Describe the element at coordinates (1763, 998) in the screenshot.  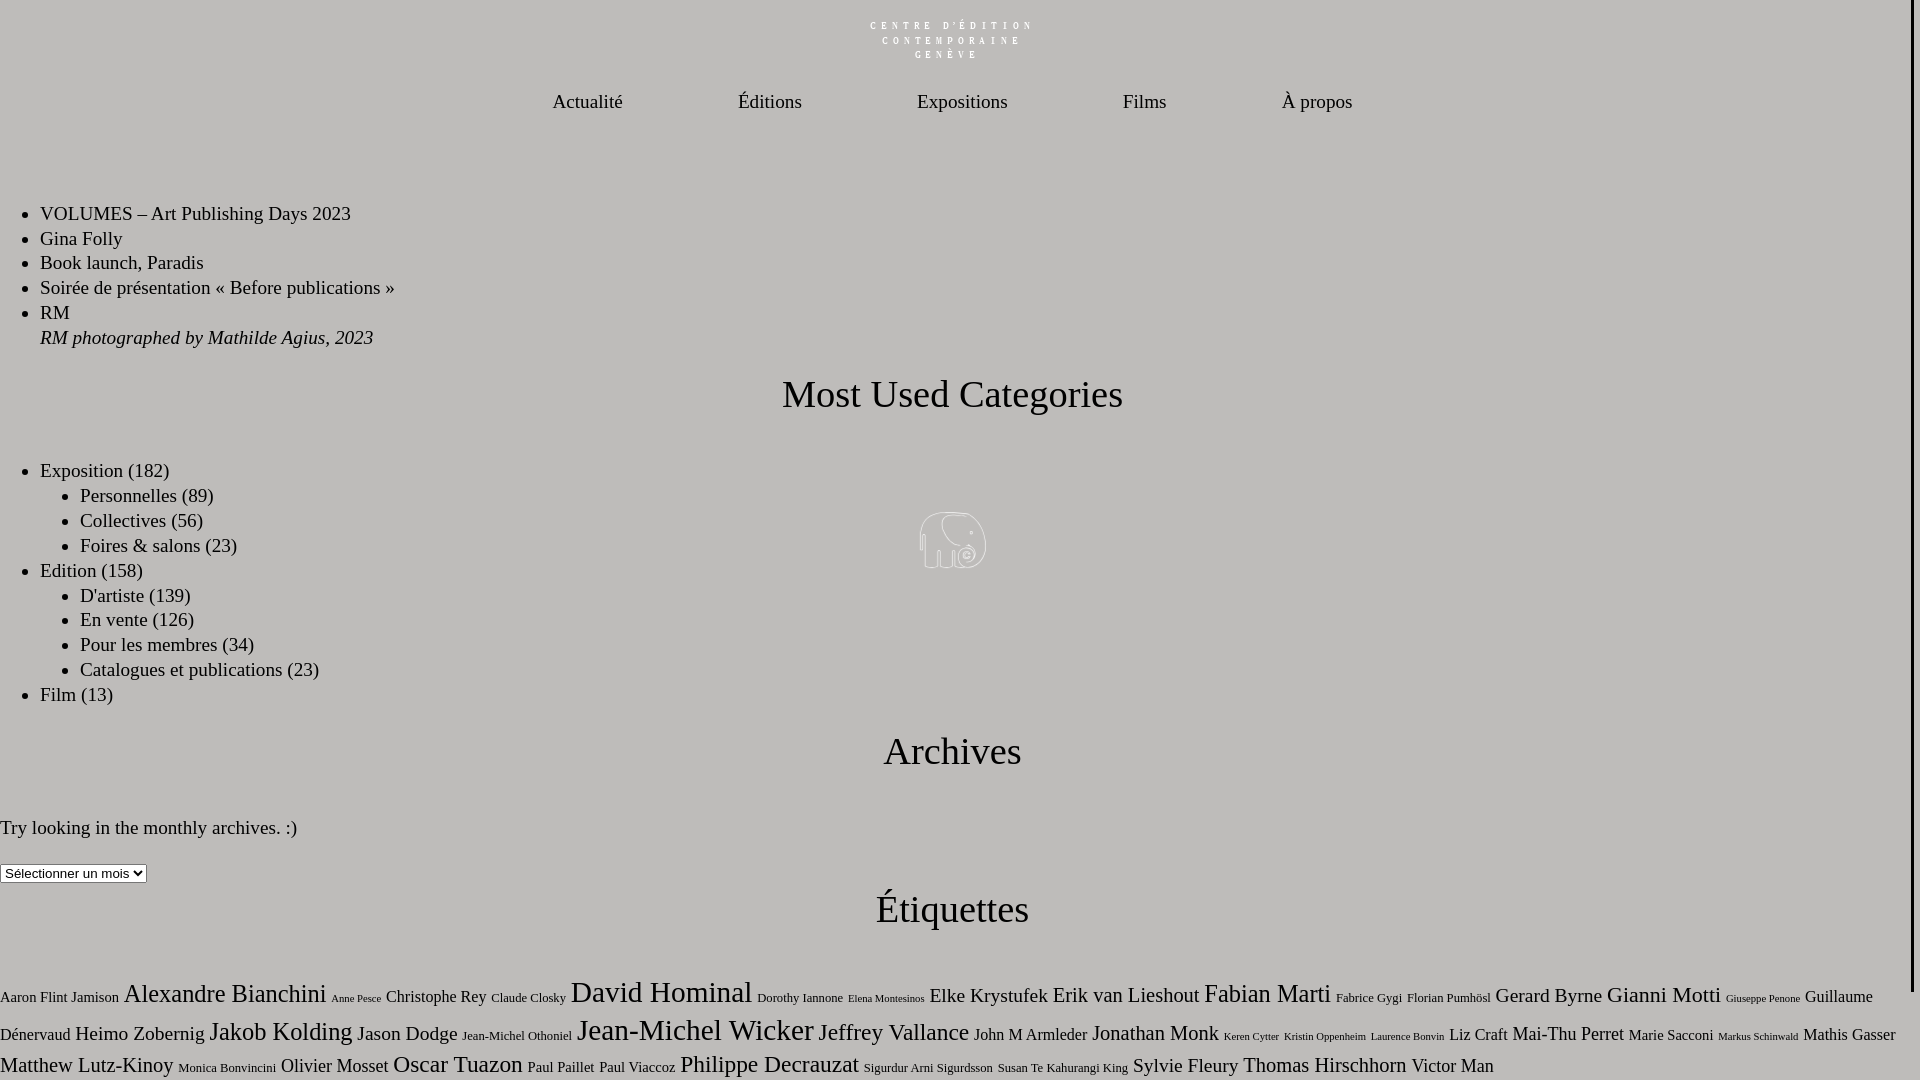
I see `Giuseppe Penone` at that location.